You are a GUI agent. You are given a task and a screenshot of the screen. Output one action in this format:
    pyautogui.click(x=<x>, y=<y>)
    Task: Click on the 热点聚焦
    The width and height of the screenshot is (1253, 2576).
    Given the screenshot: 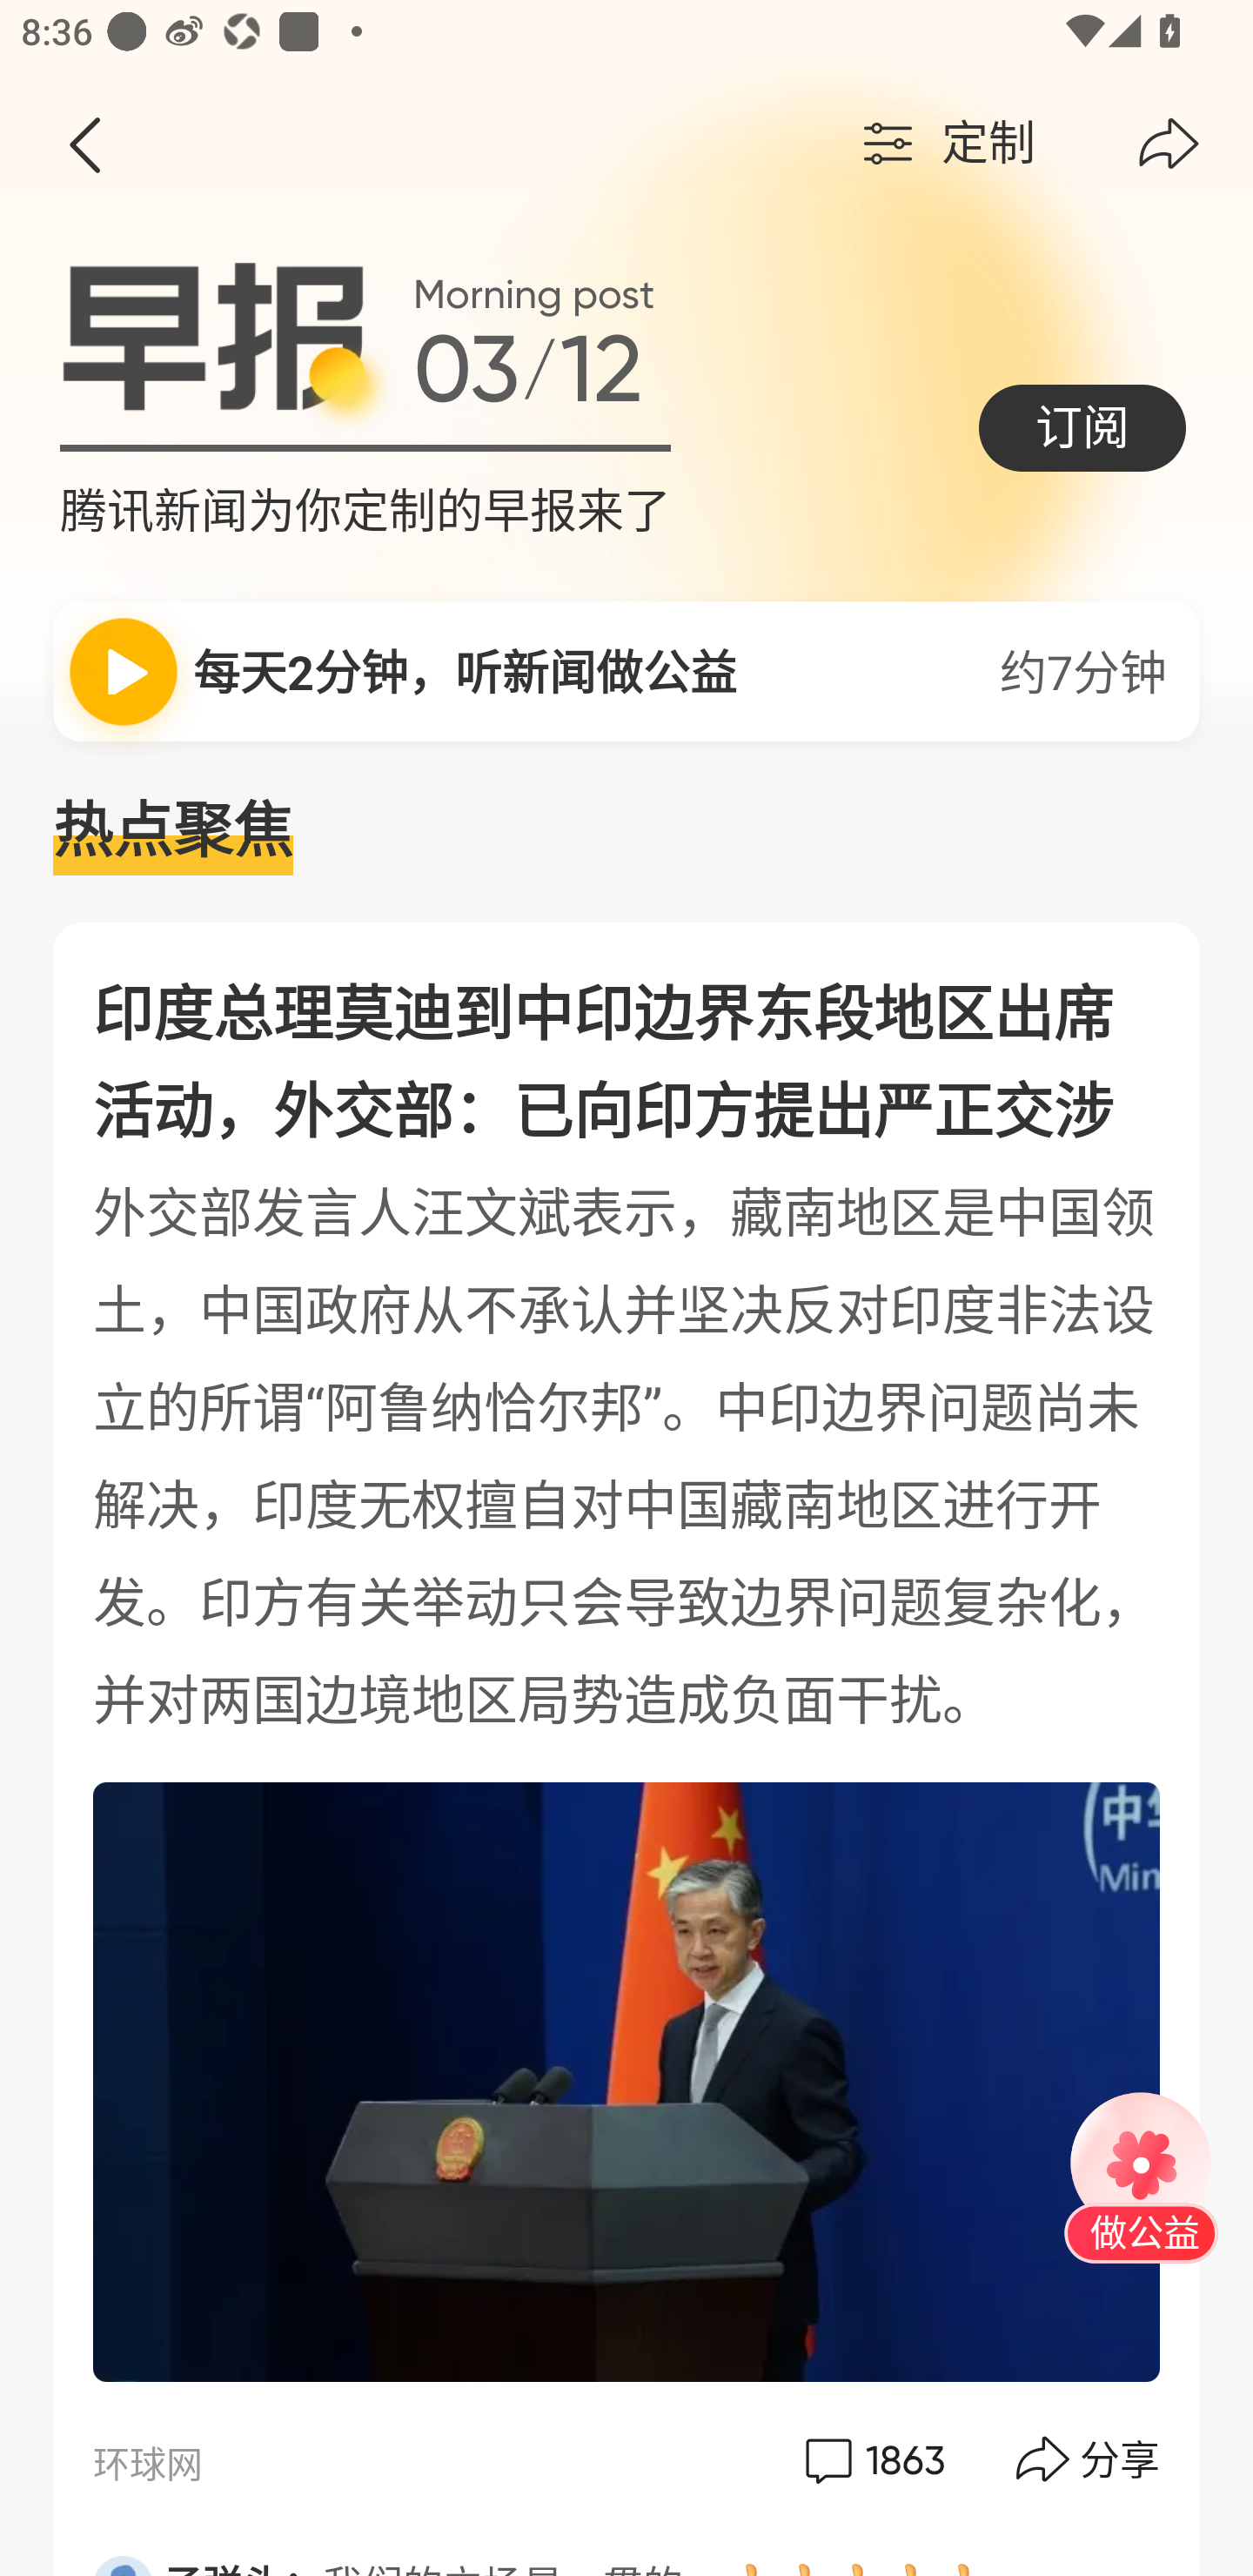 What is the action you would take?
    pyautogui.click(x=626, y=832)
    